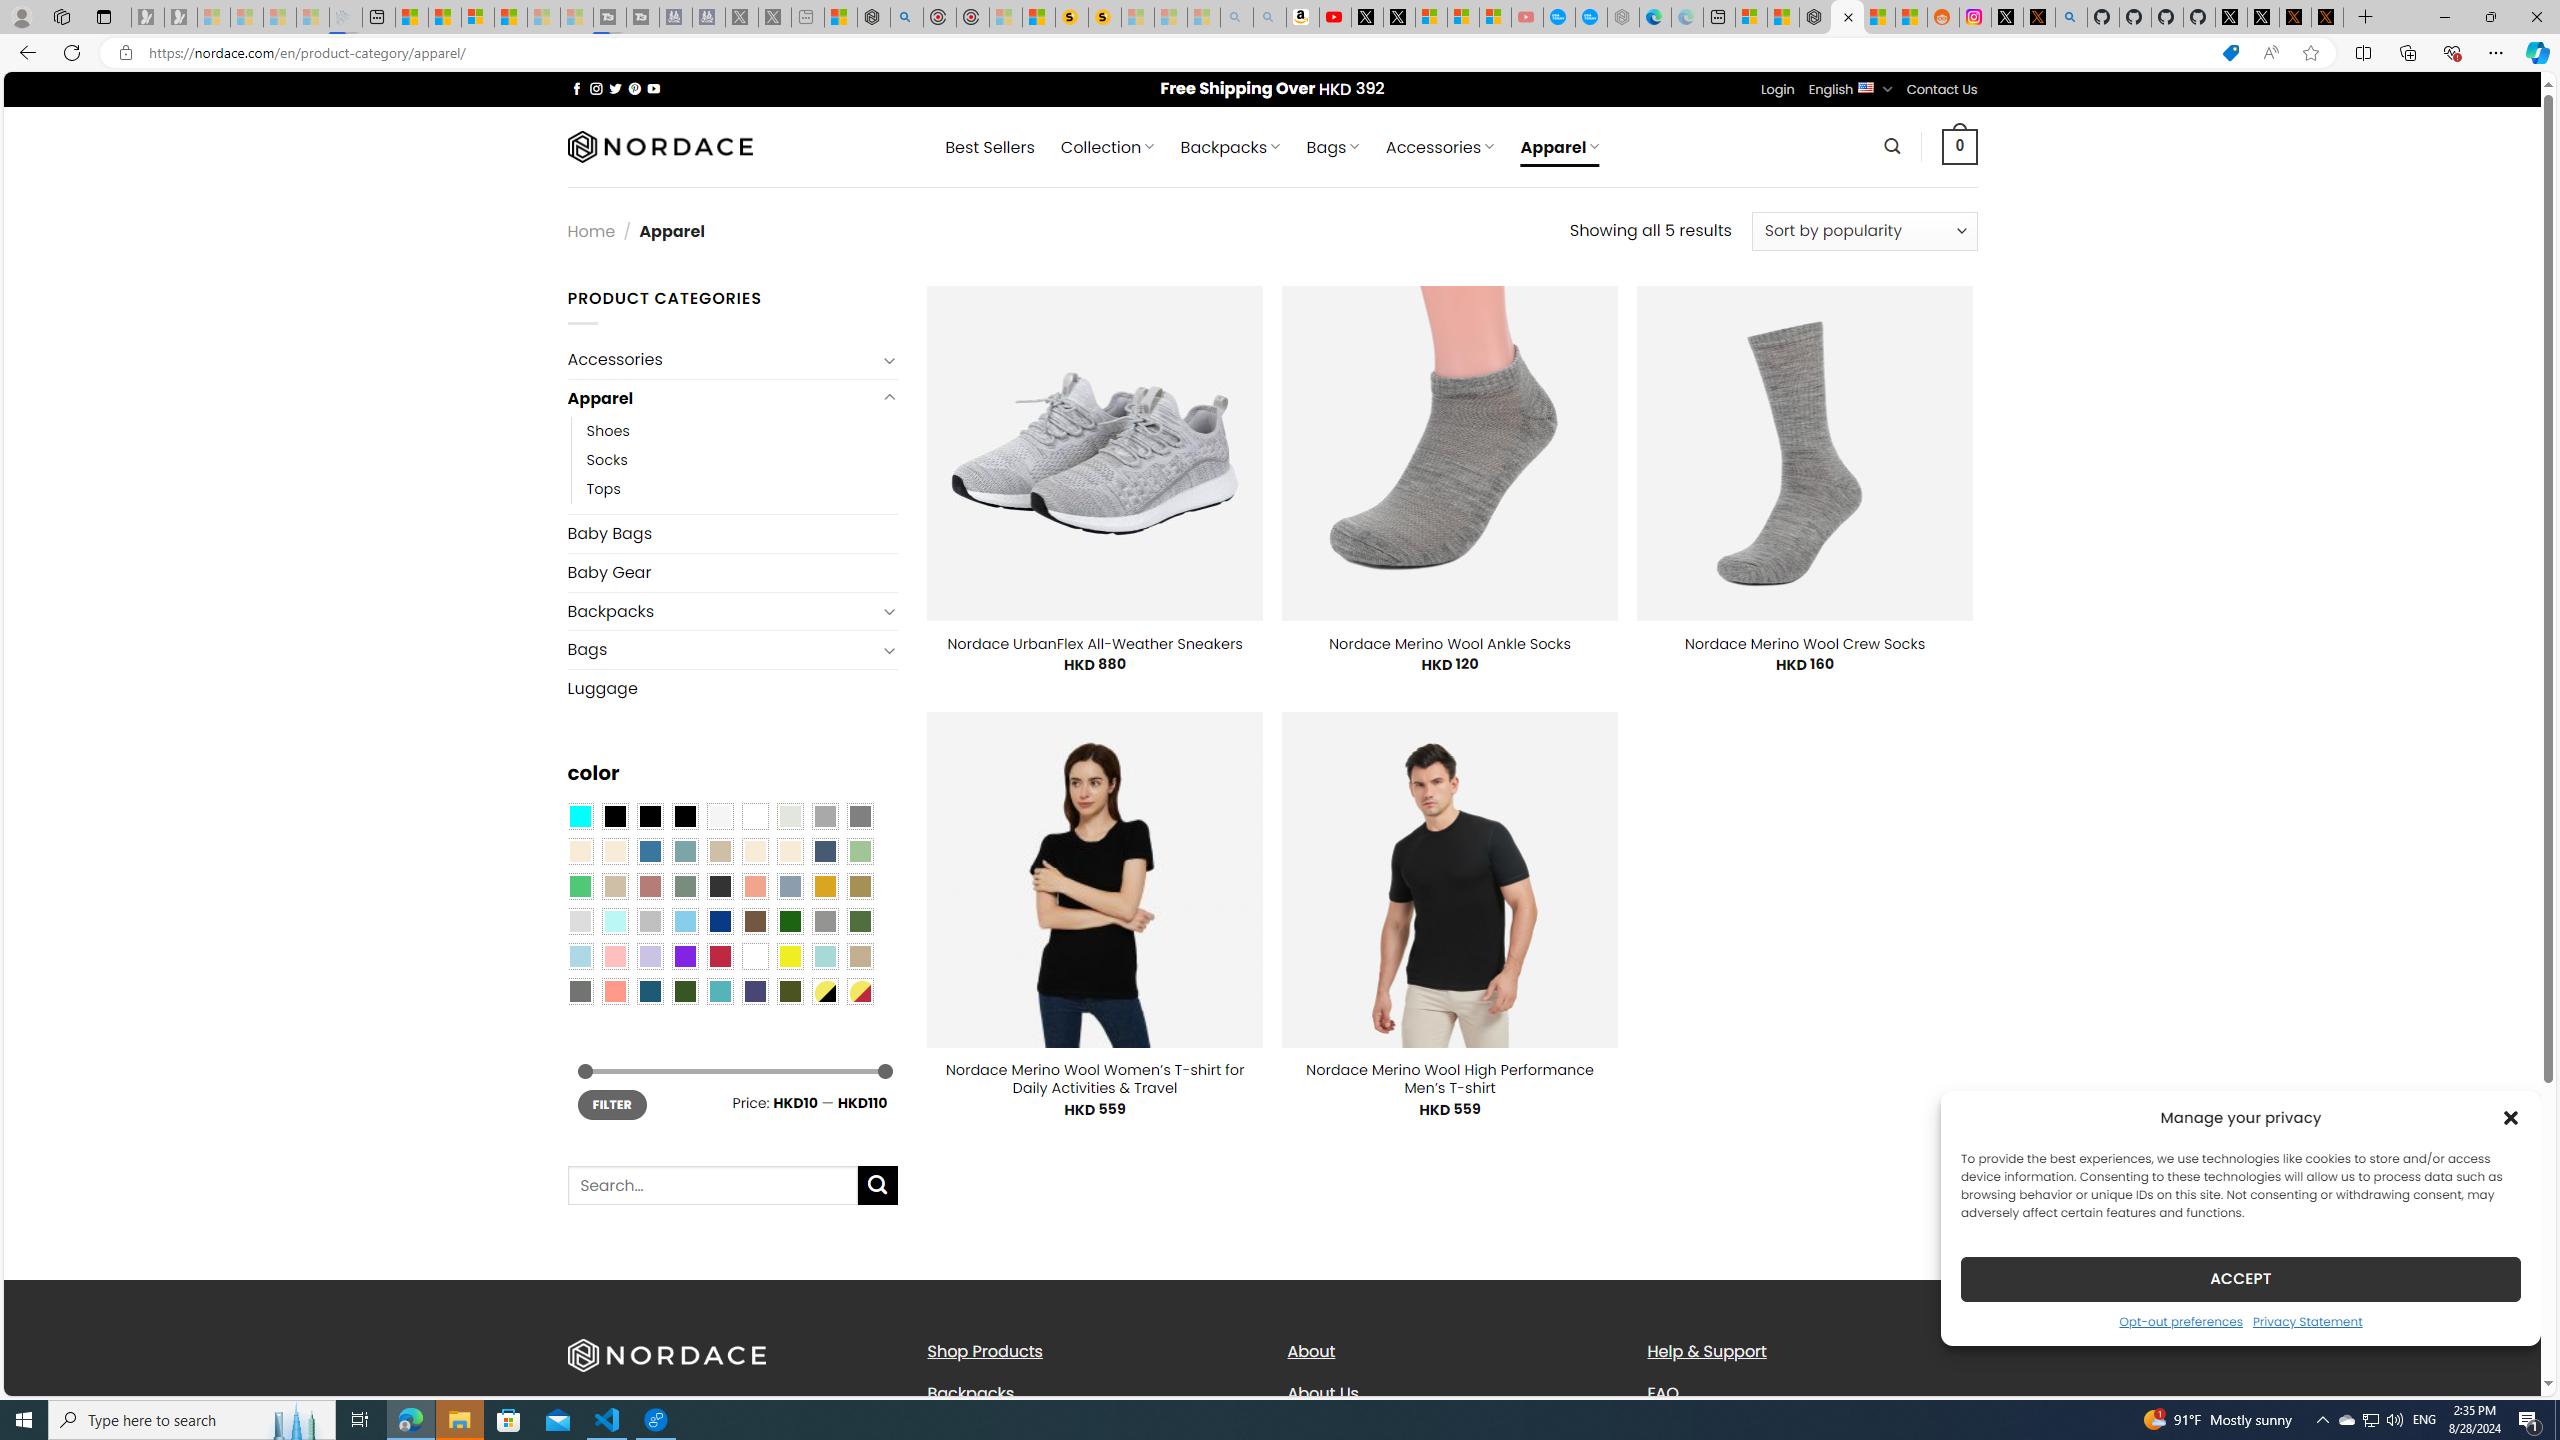 This screenshot has width=2560, height=1440. I want to click on Charcoal, so click(719, 885).